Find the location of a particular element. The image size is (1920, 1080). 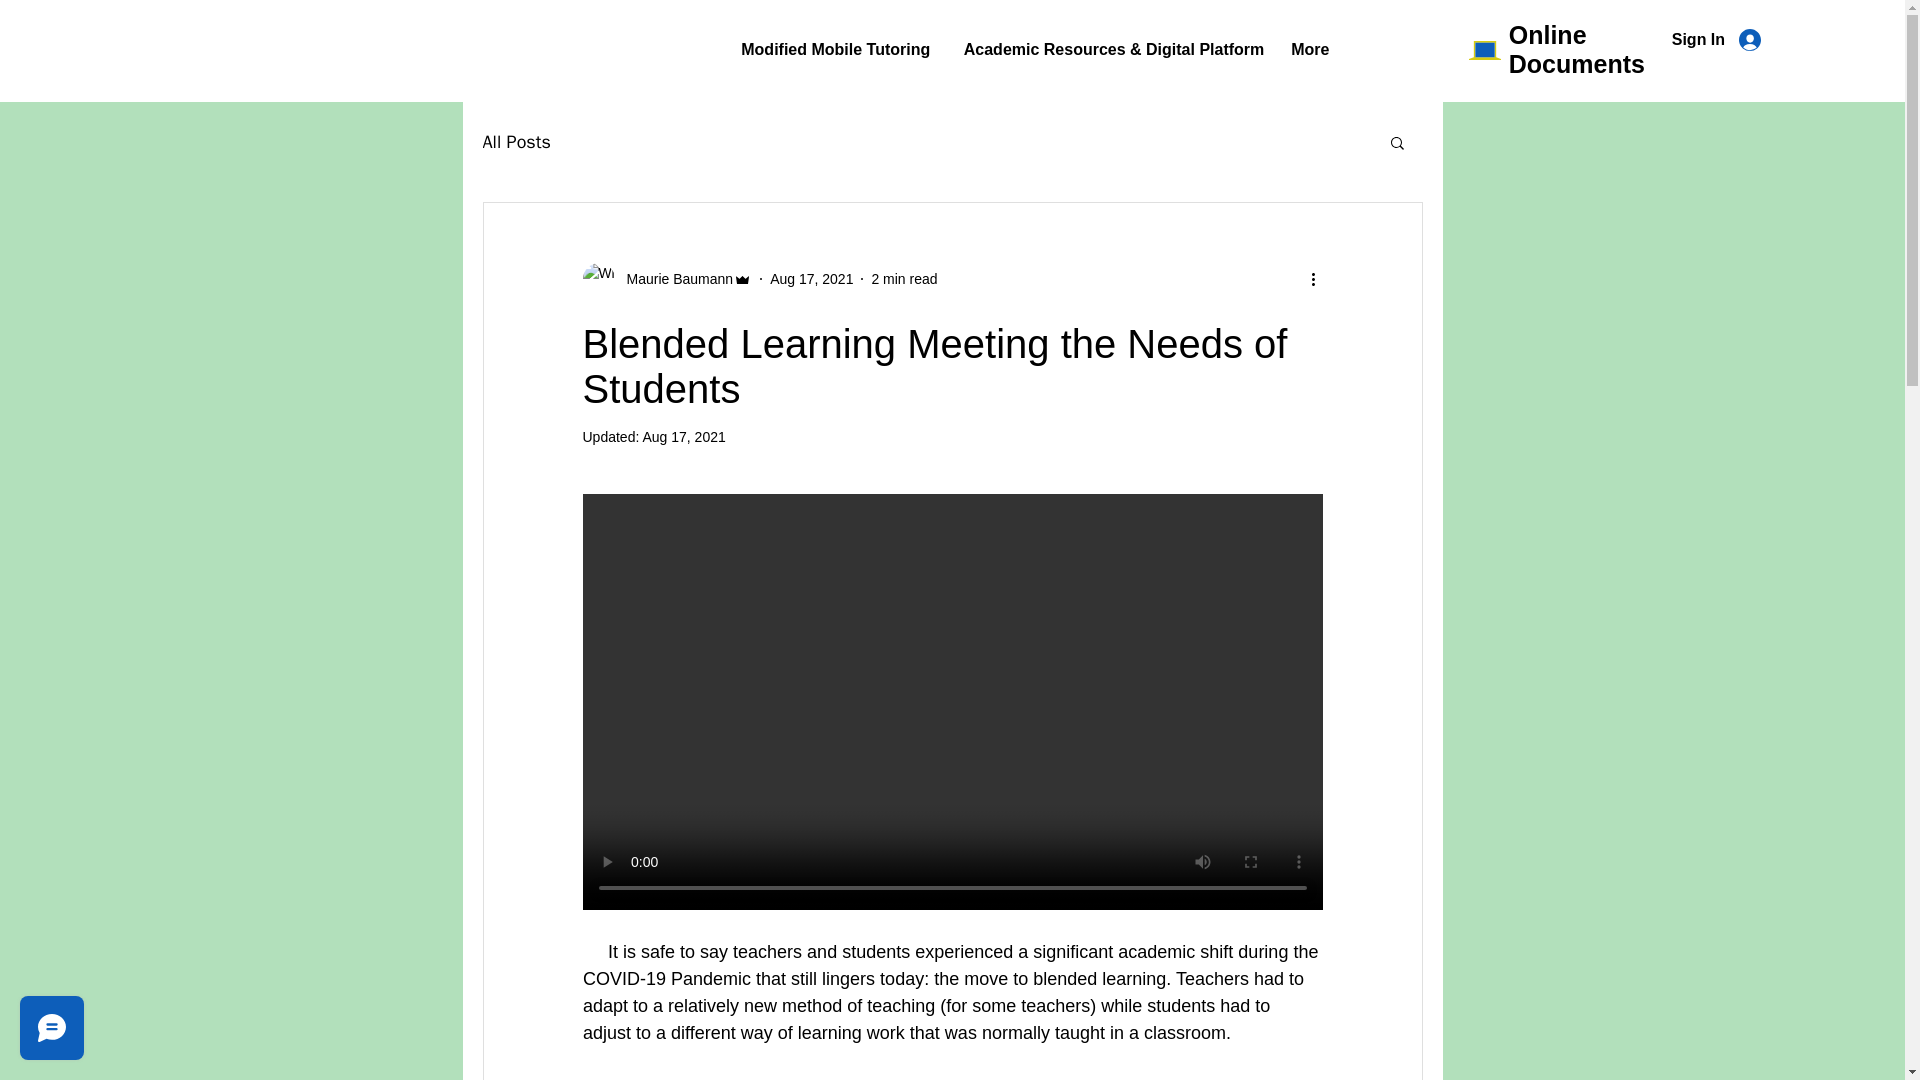

Aug 17, 2021 is located at coordinates (810, 278).